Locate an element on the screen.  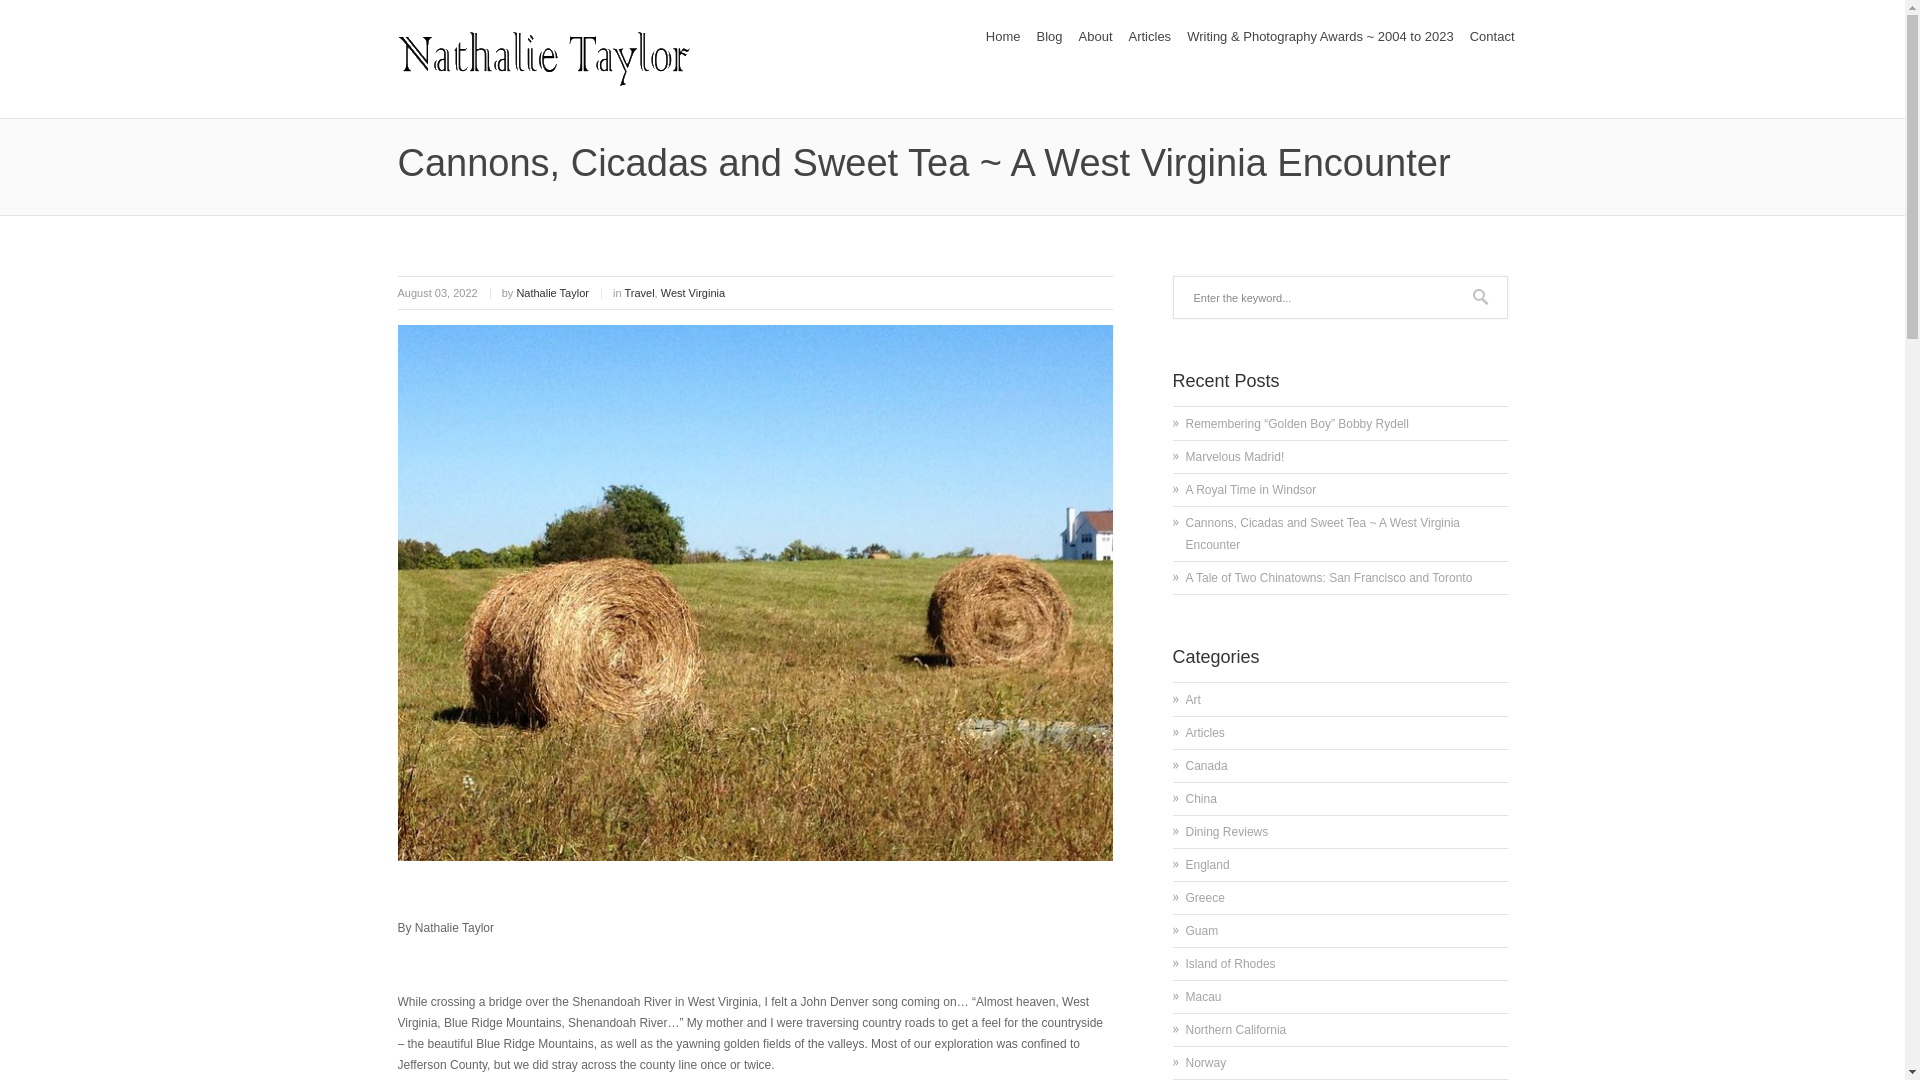
A Royal Time in Windsor is located at coordinates (1252, 489).